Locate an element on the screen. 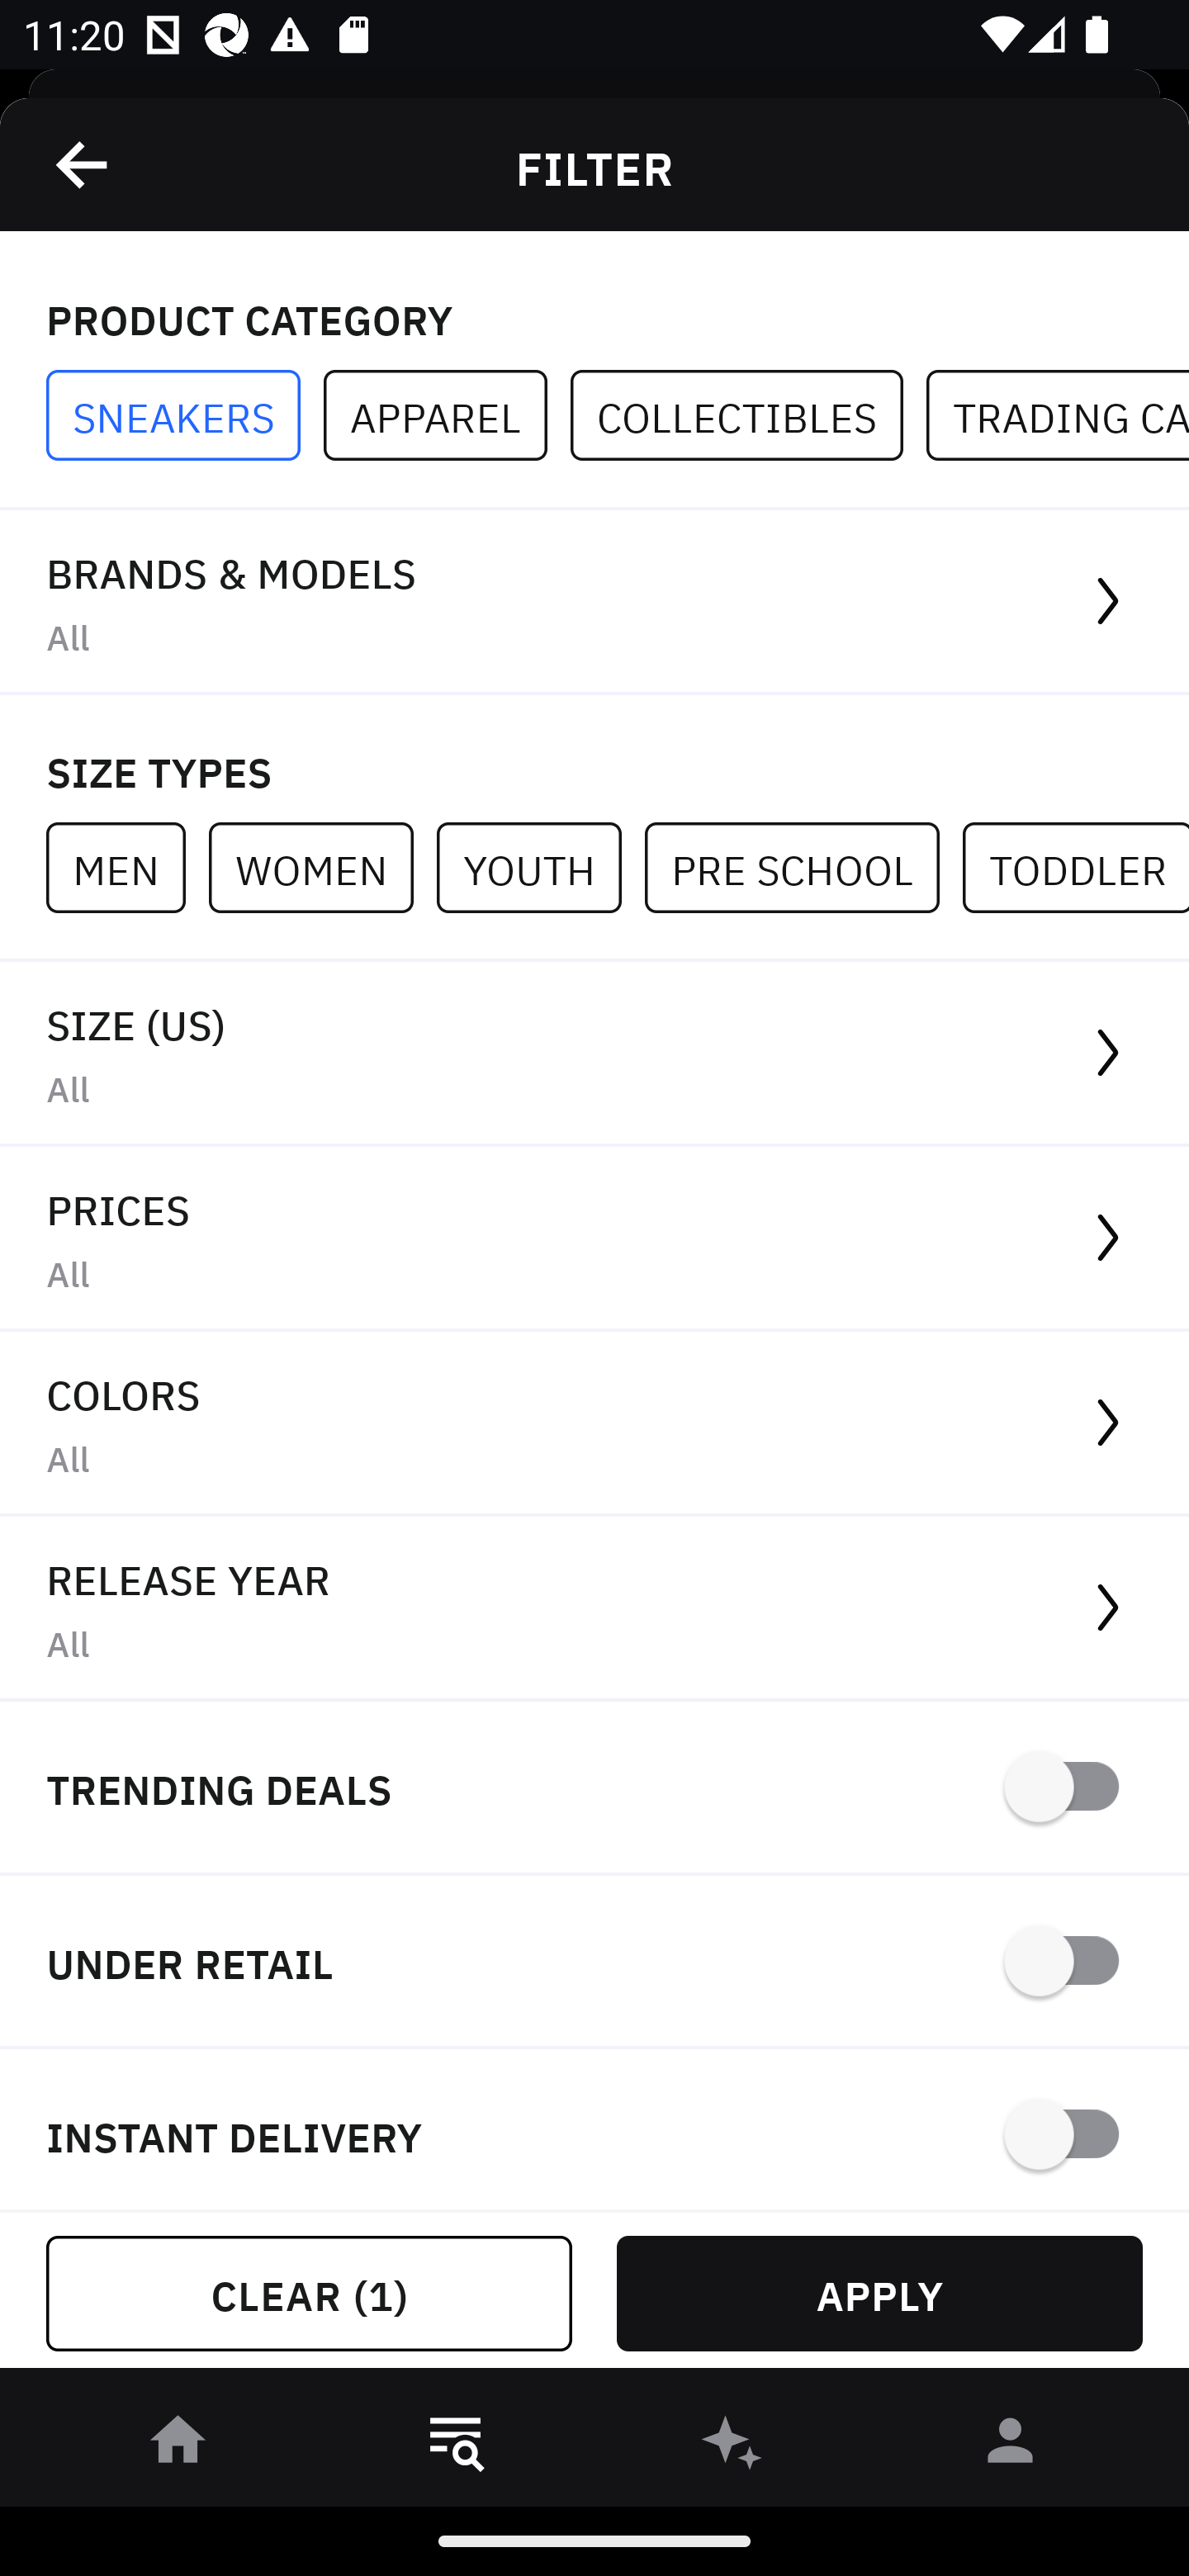 The image size is (1189, 2576). CLEAR (1) is located at coordinates (309, 2294).